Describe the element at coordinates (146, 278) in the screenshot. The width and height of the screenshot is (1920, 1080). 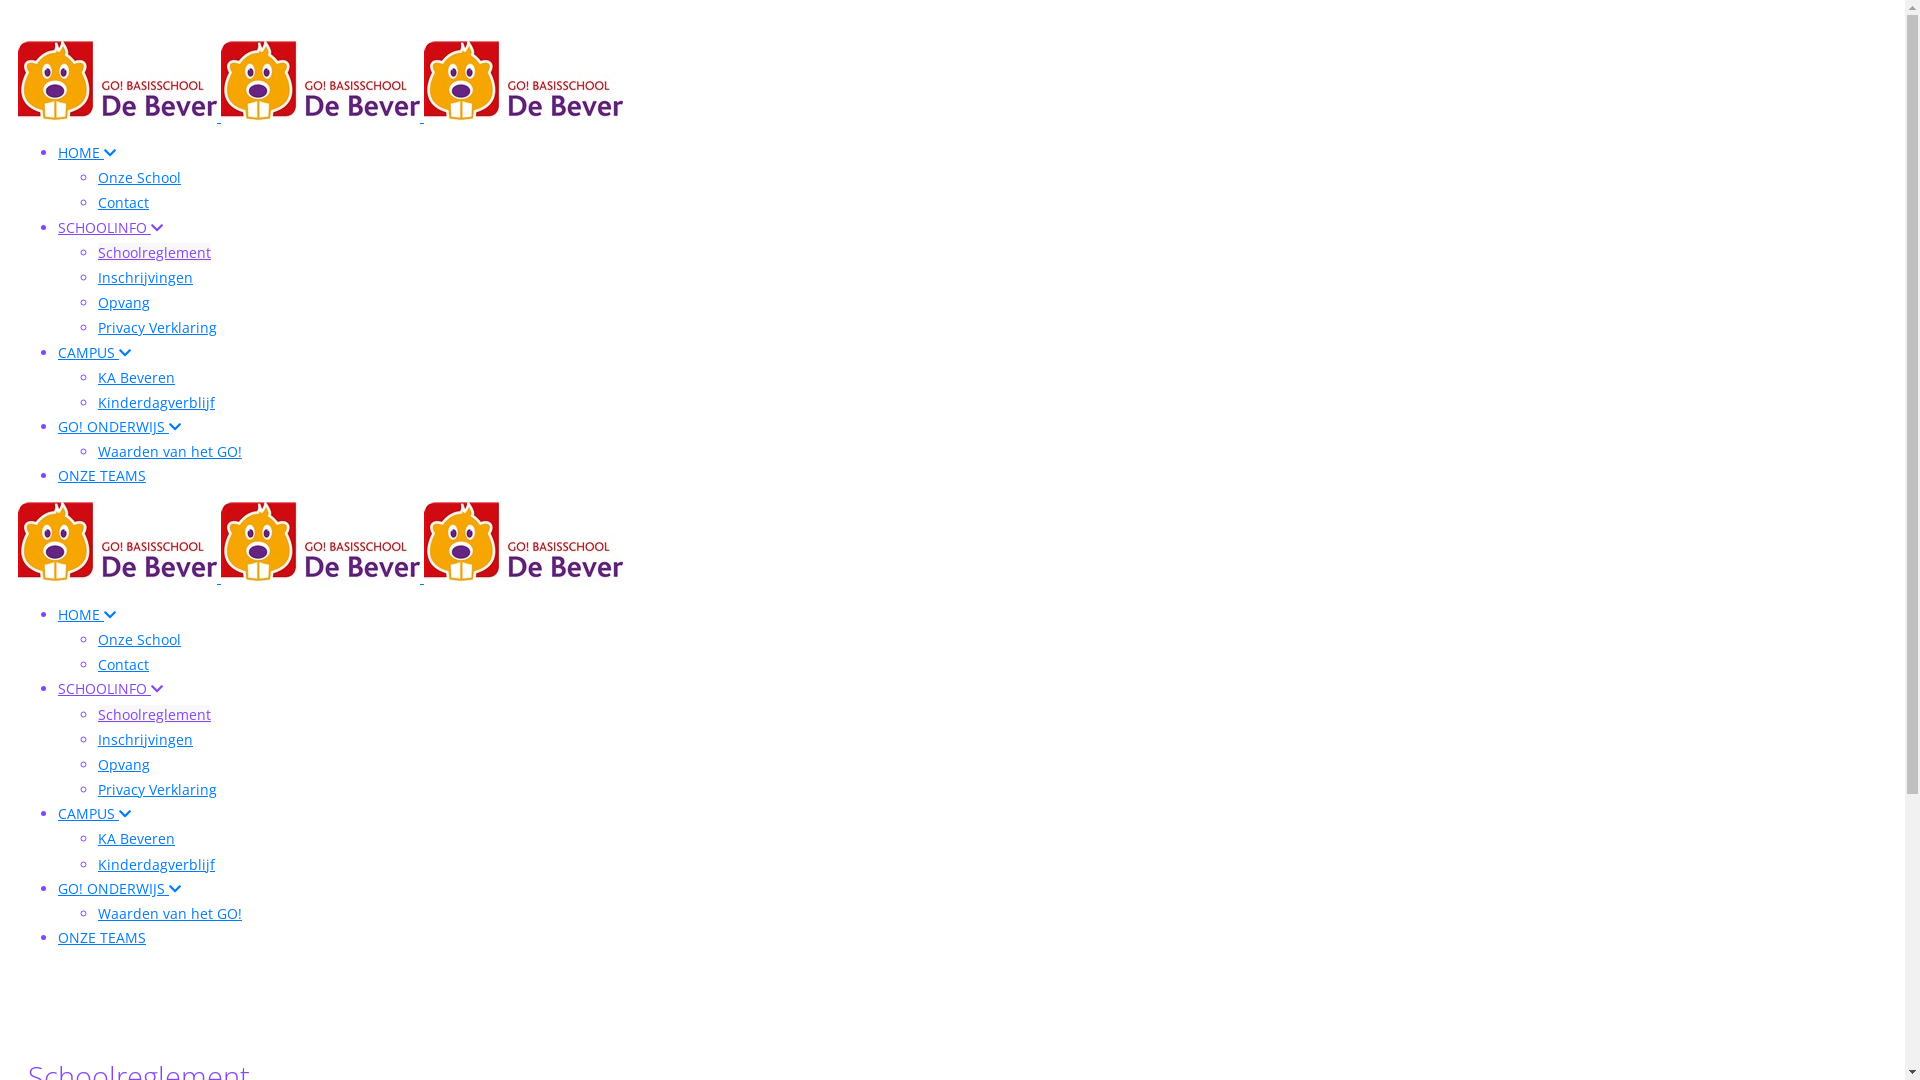
I see `Inschrijvingen` at that location.